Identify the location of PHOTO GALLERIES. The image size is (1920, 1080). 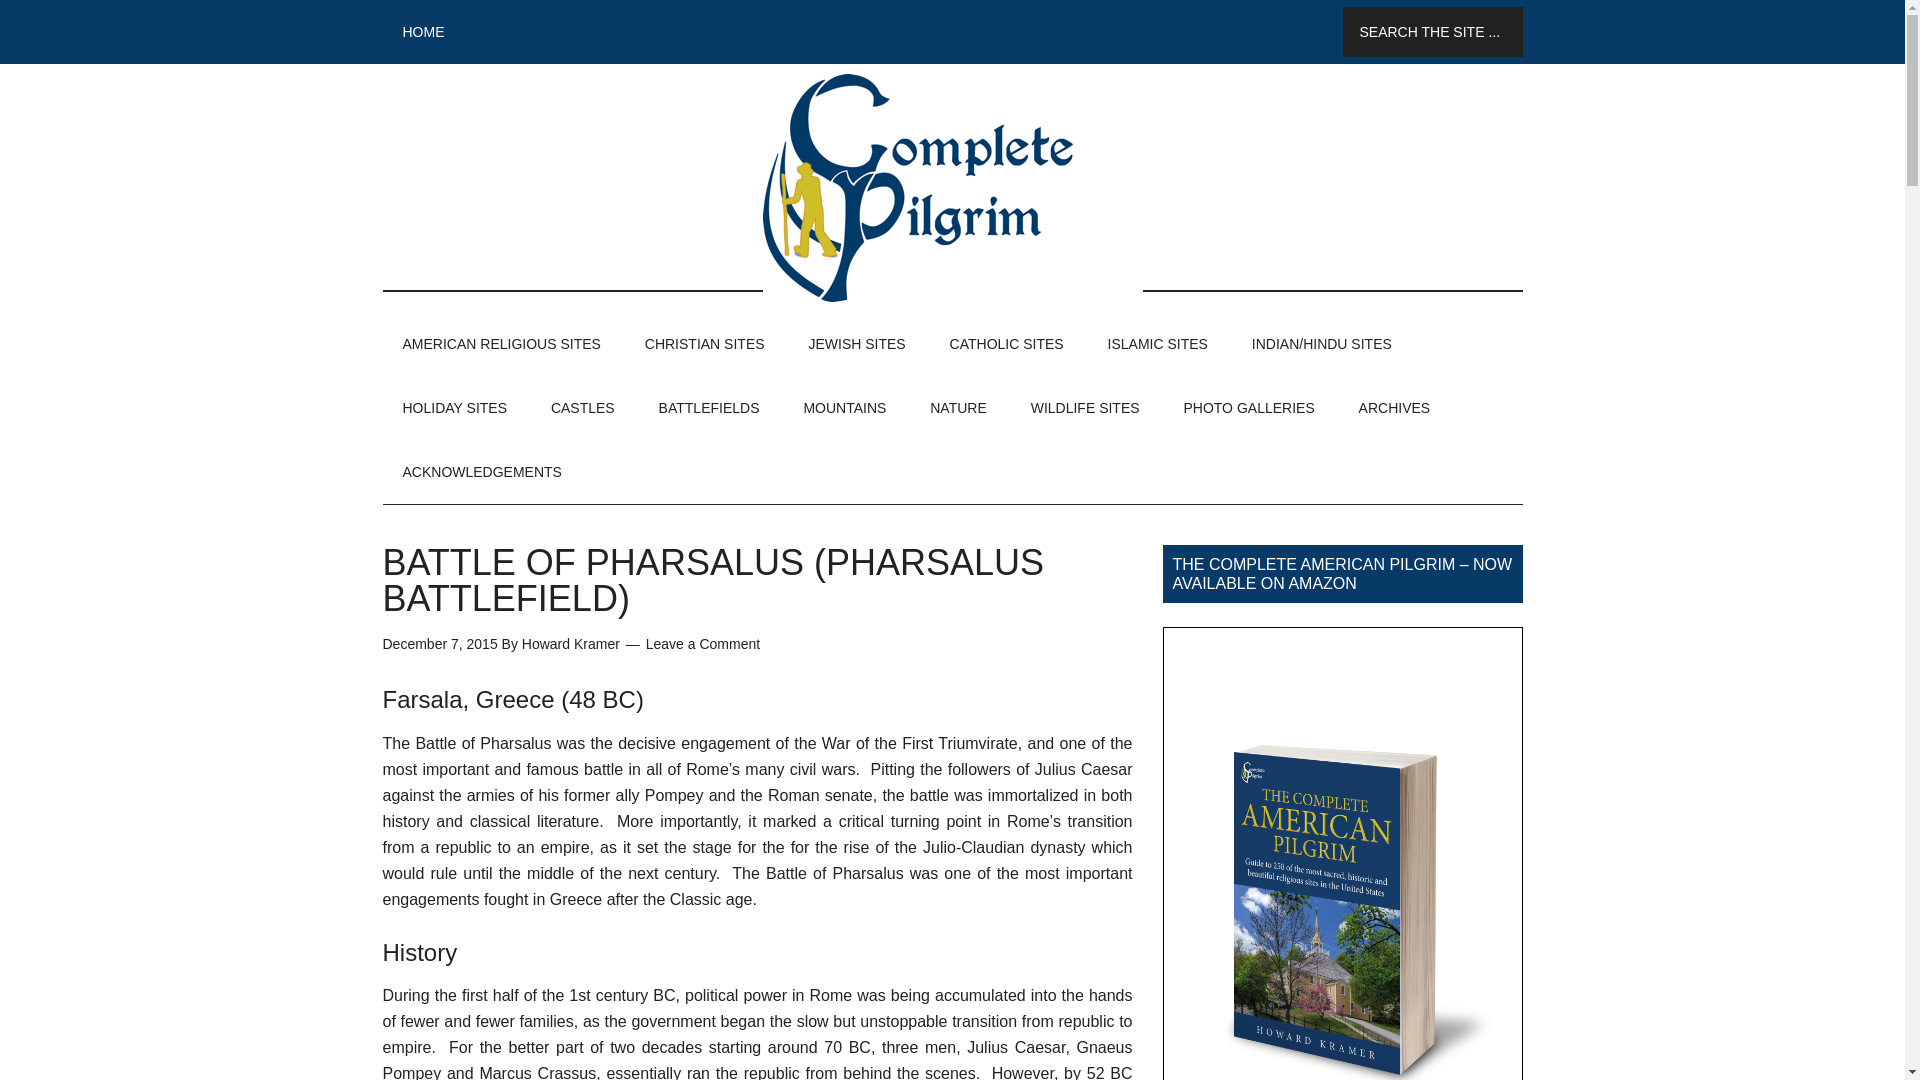
(1248, 407).